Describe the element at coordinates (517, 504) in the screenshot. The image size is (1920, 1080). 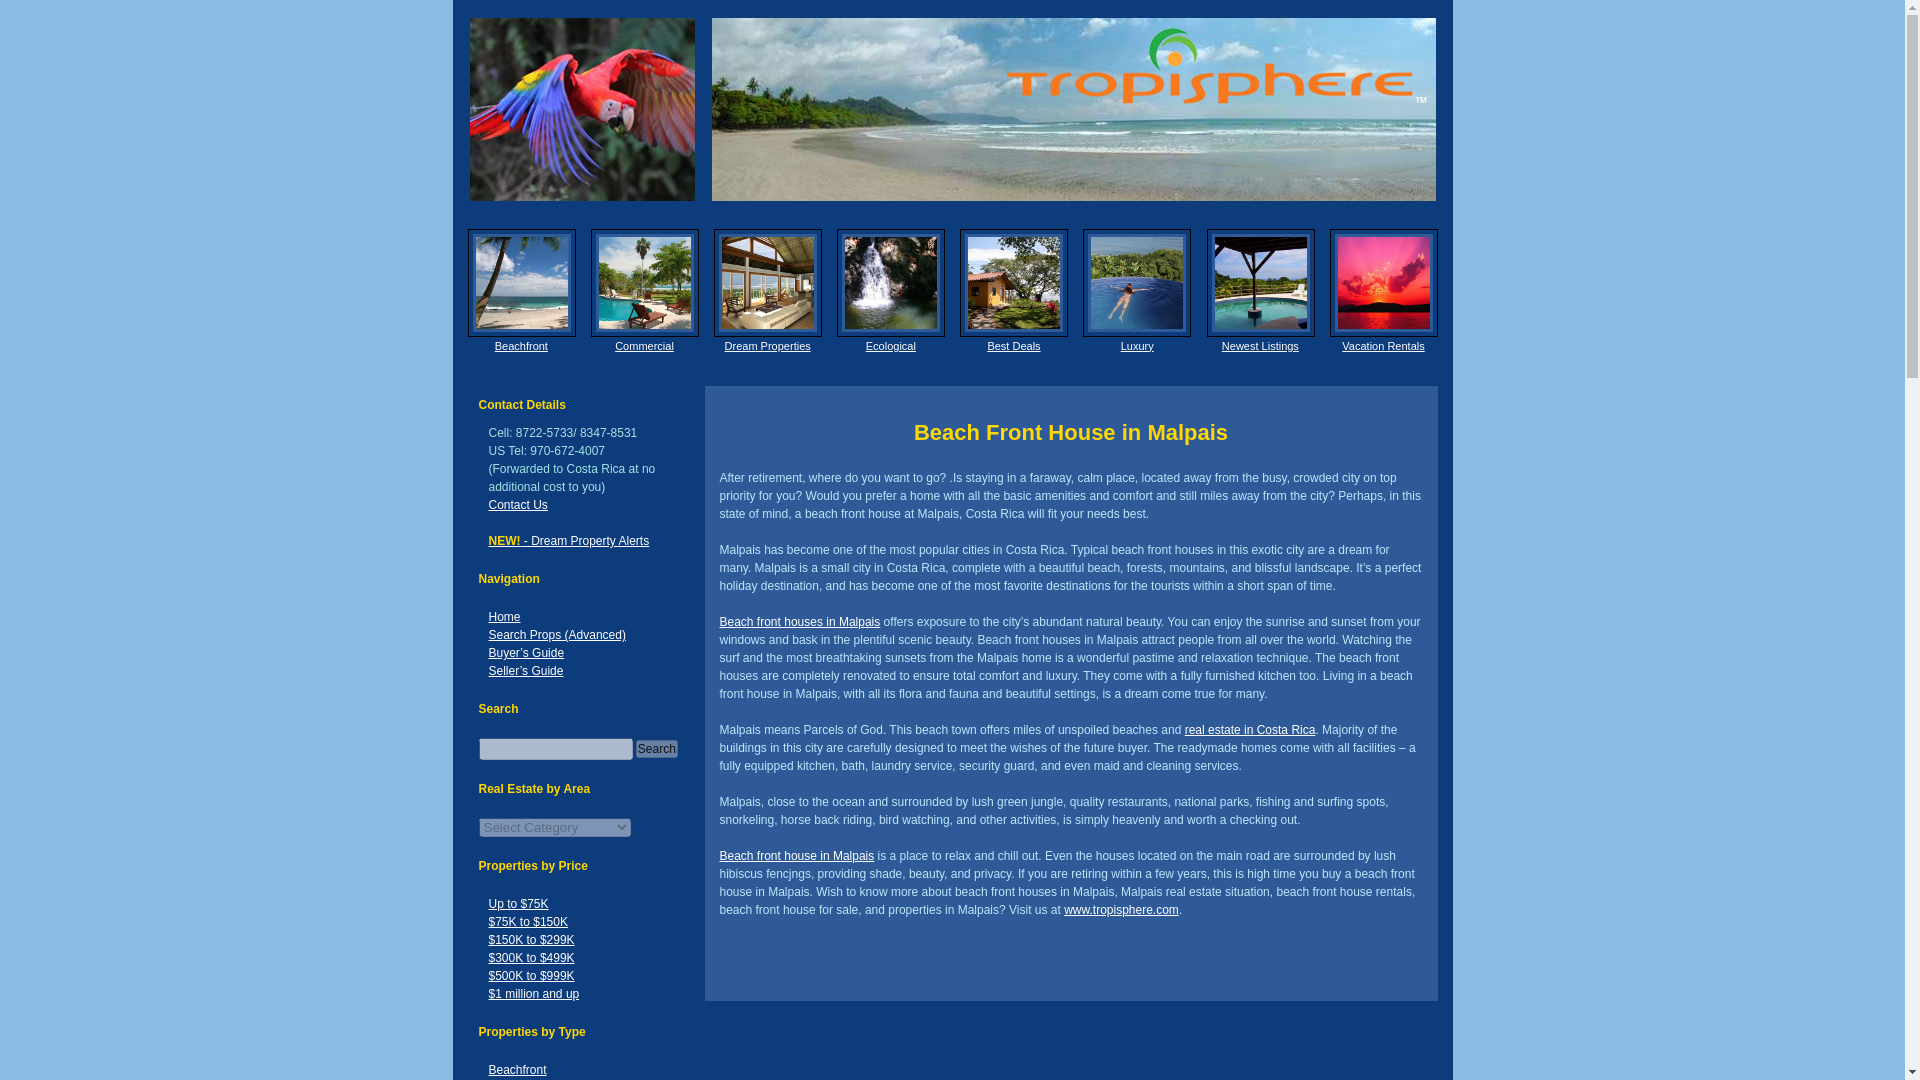
I see `Contact Us` at that location.